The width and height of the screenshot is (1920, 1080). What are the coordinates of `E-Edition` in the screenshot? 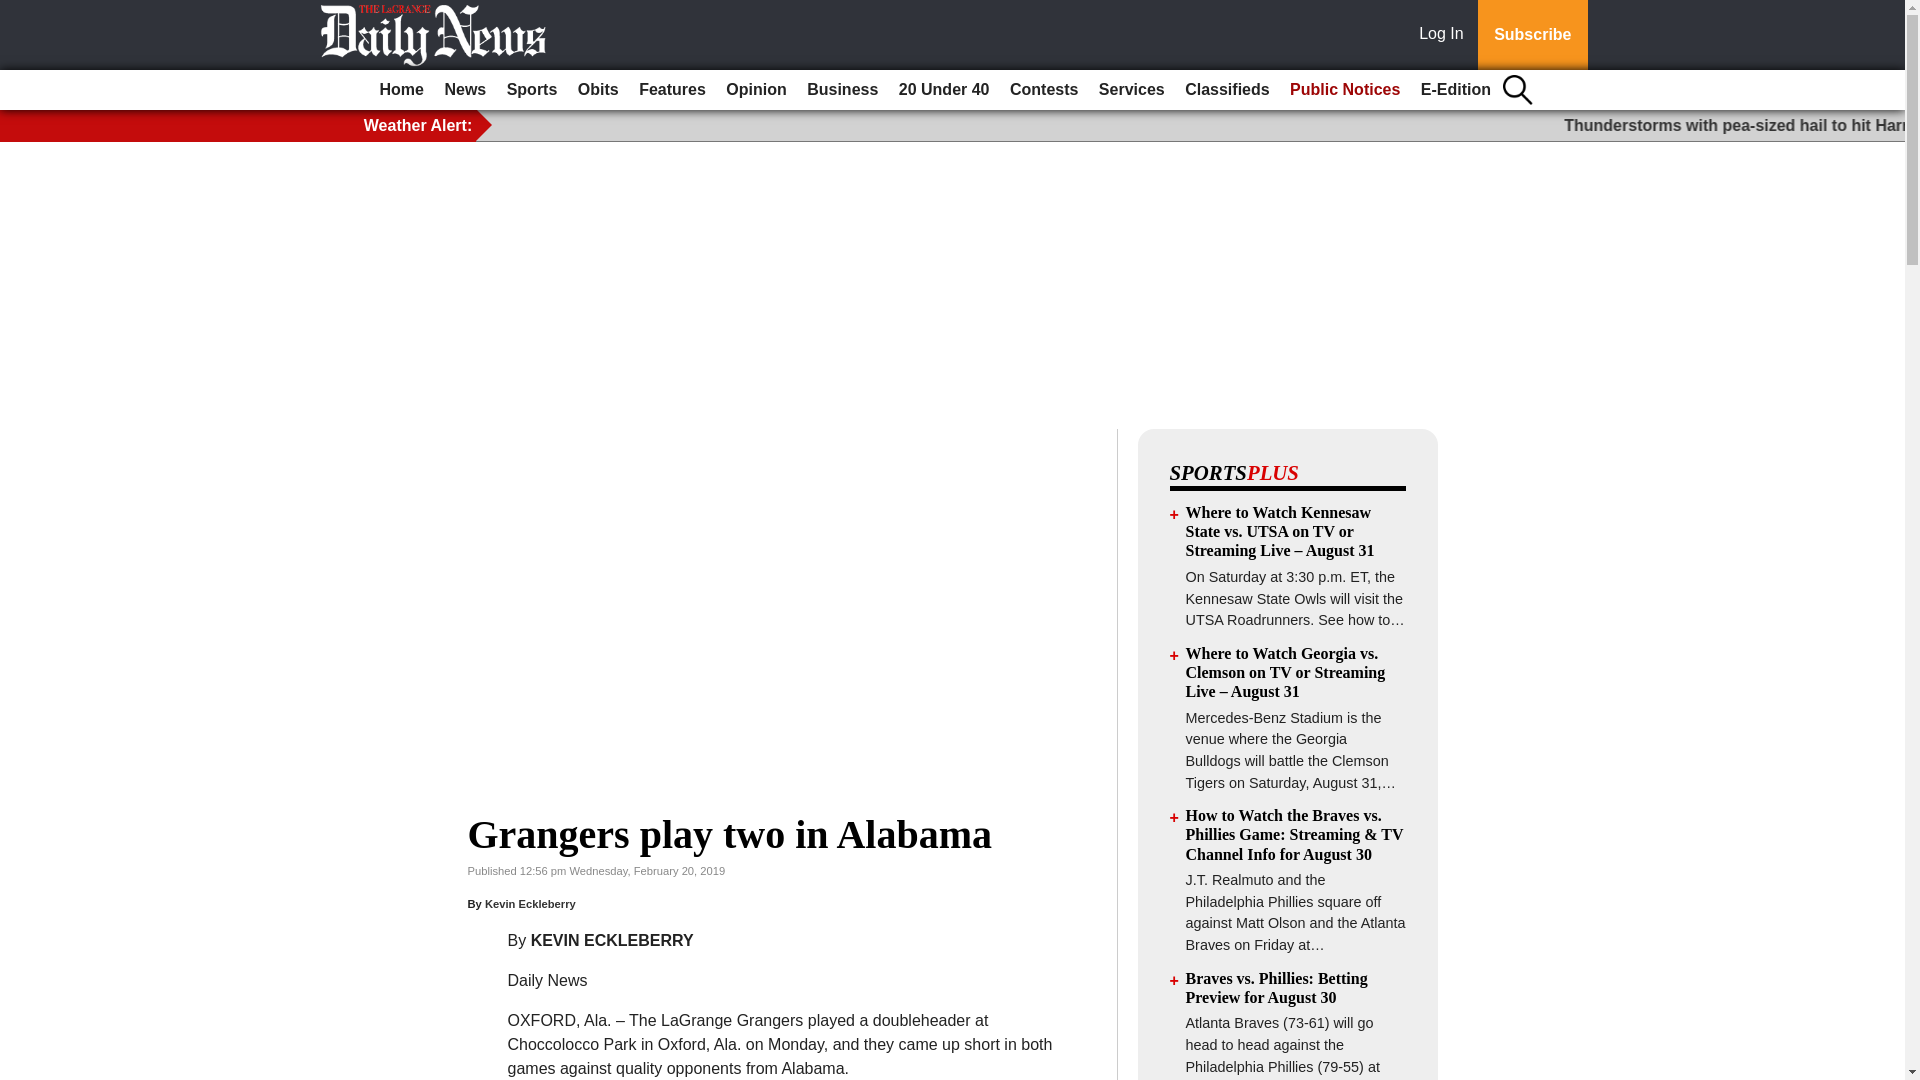 It's located at (1456, 90).